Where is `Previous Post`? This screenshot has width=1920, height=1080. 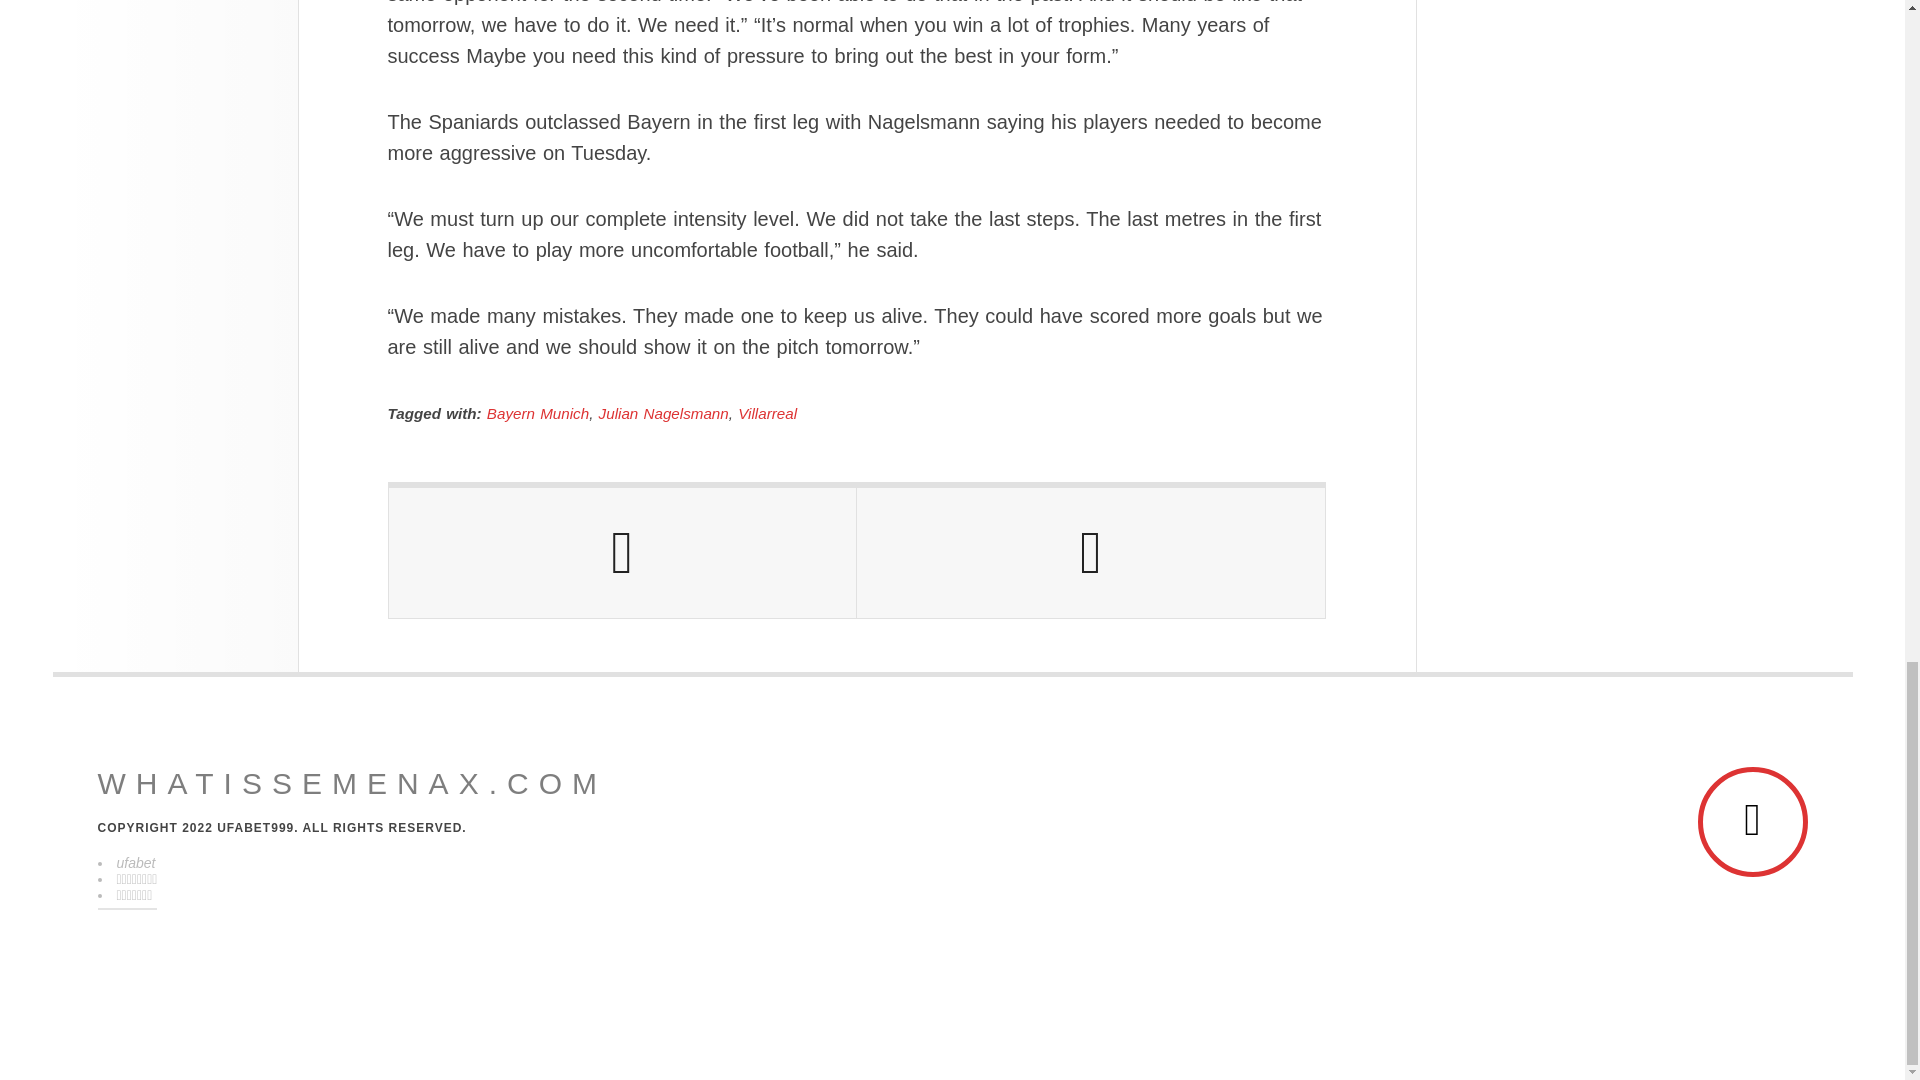 Previous Post is located at coordinates (622, 552).